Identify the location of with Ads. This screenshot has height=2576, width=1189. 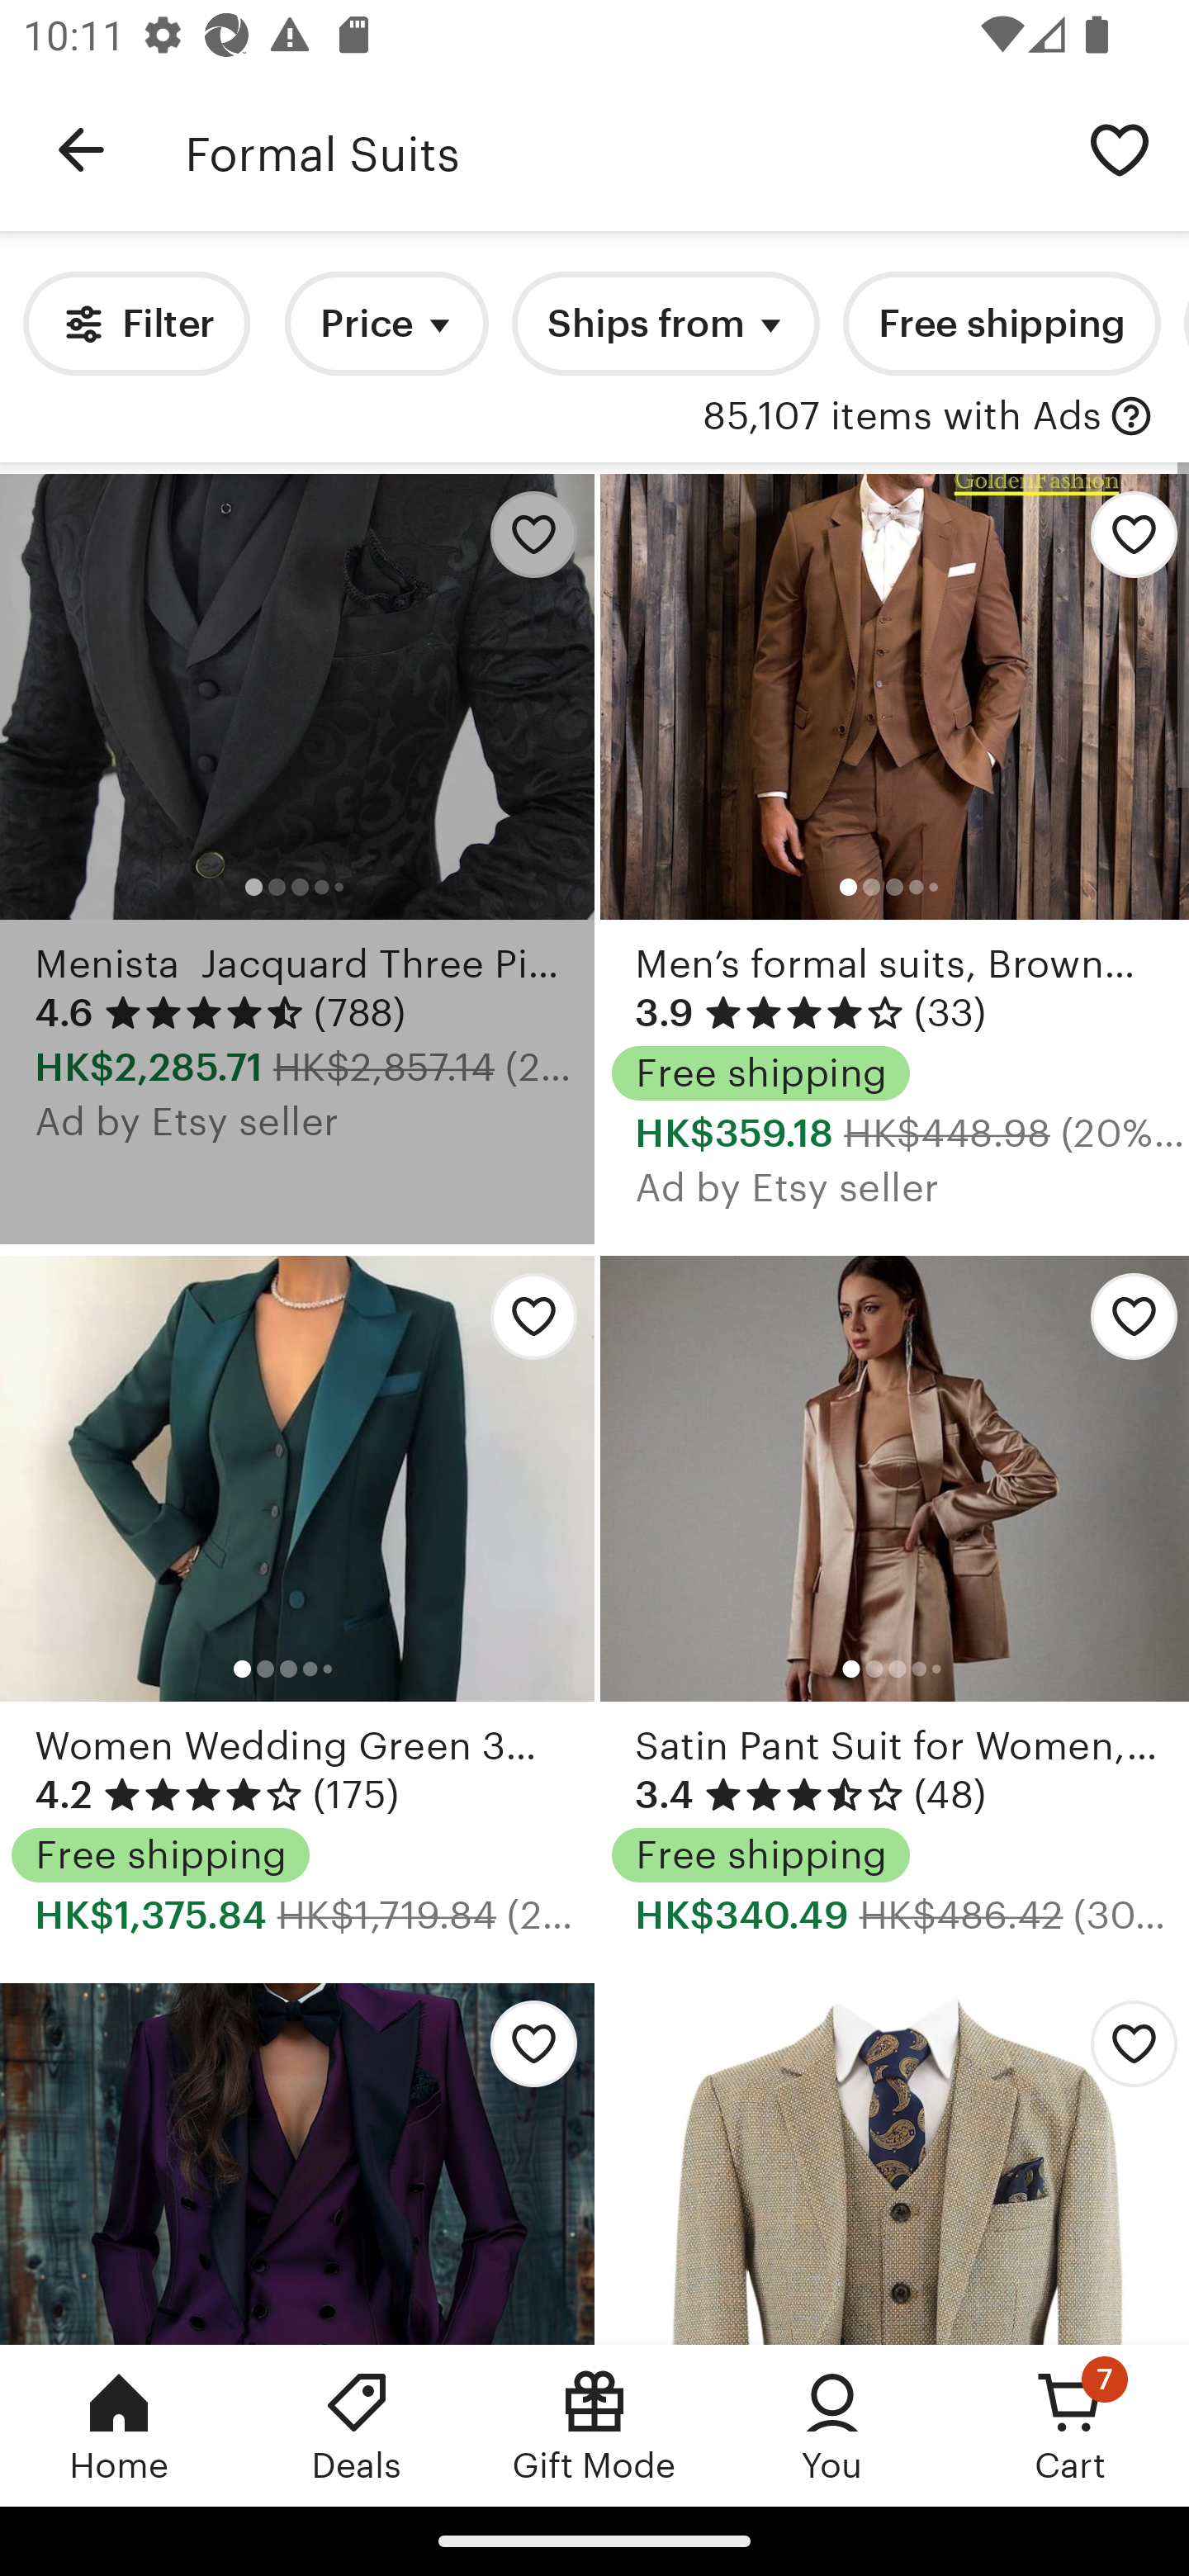
(1131, 417).